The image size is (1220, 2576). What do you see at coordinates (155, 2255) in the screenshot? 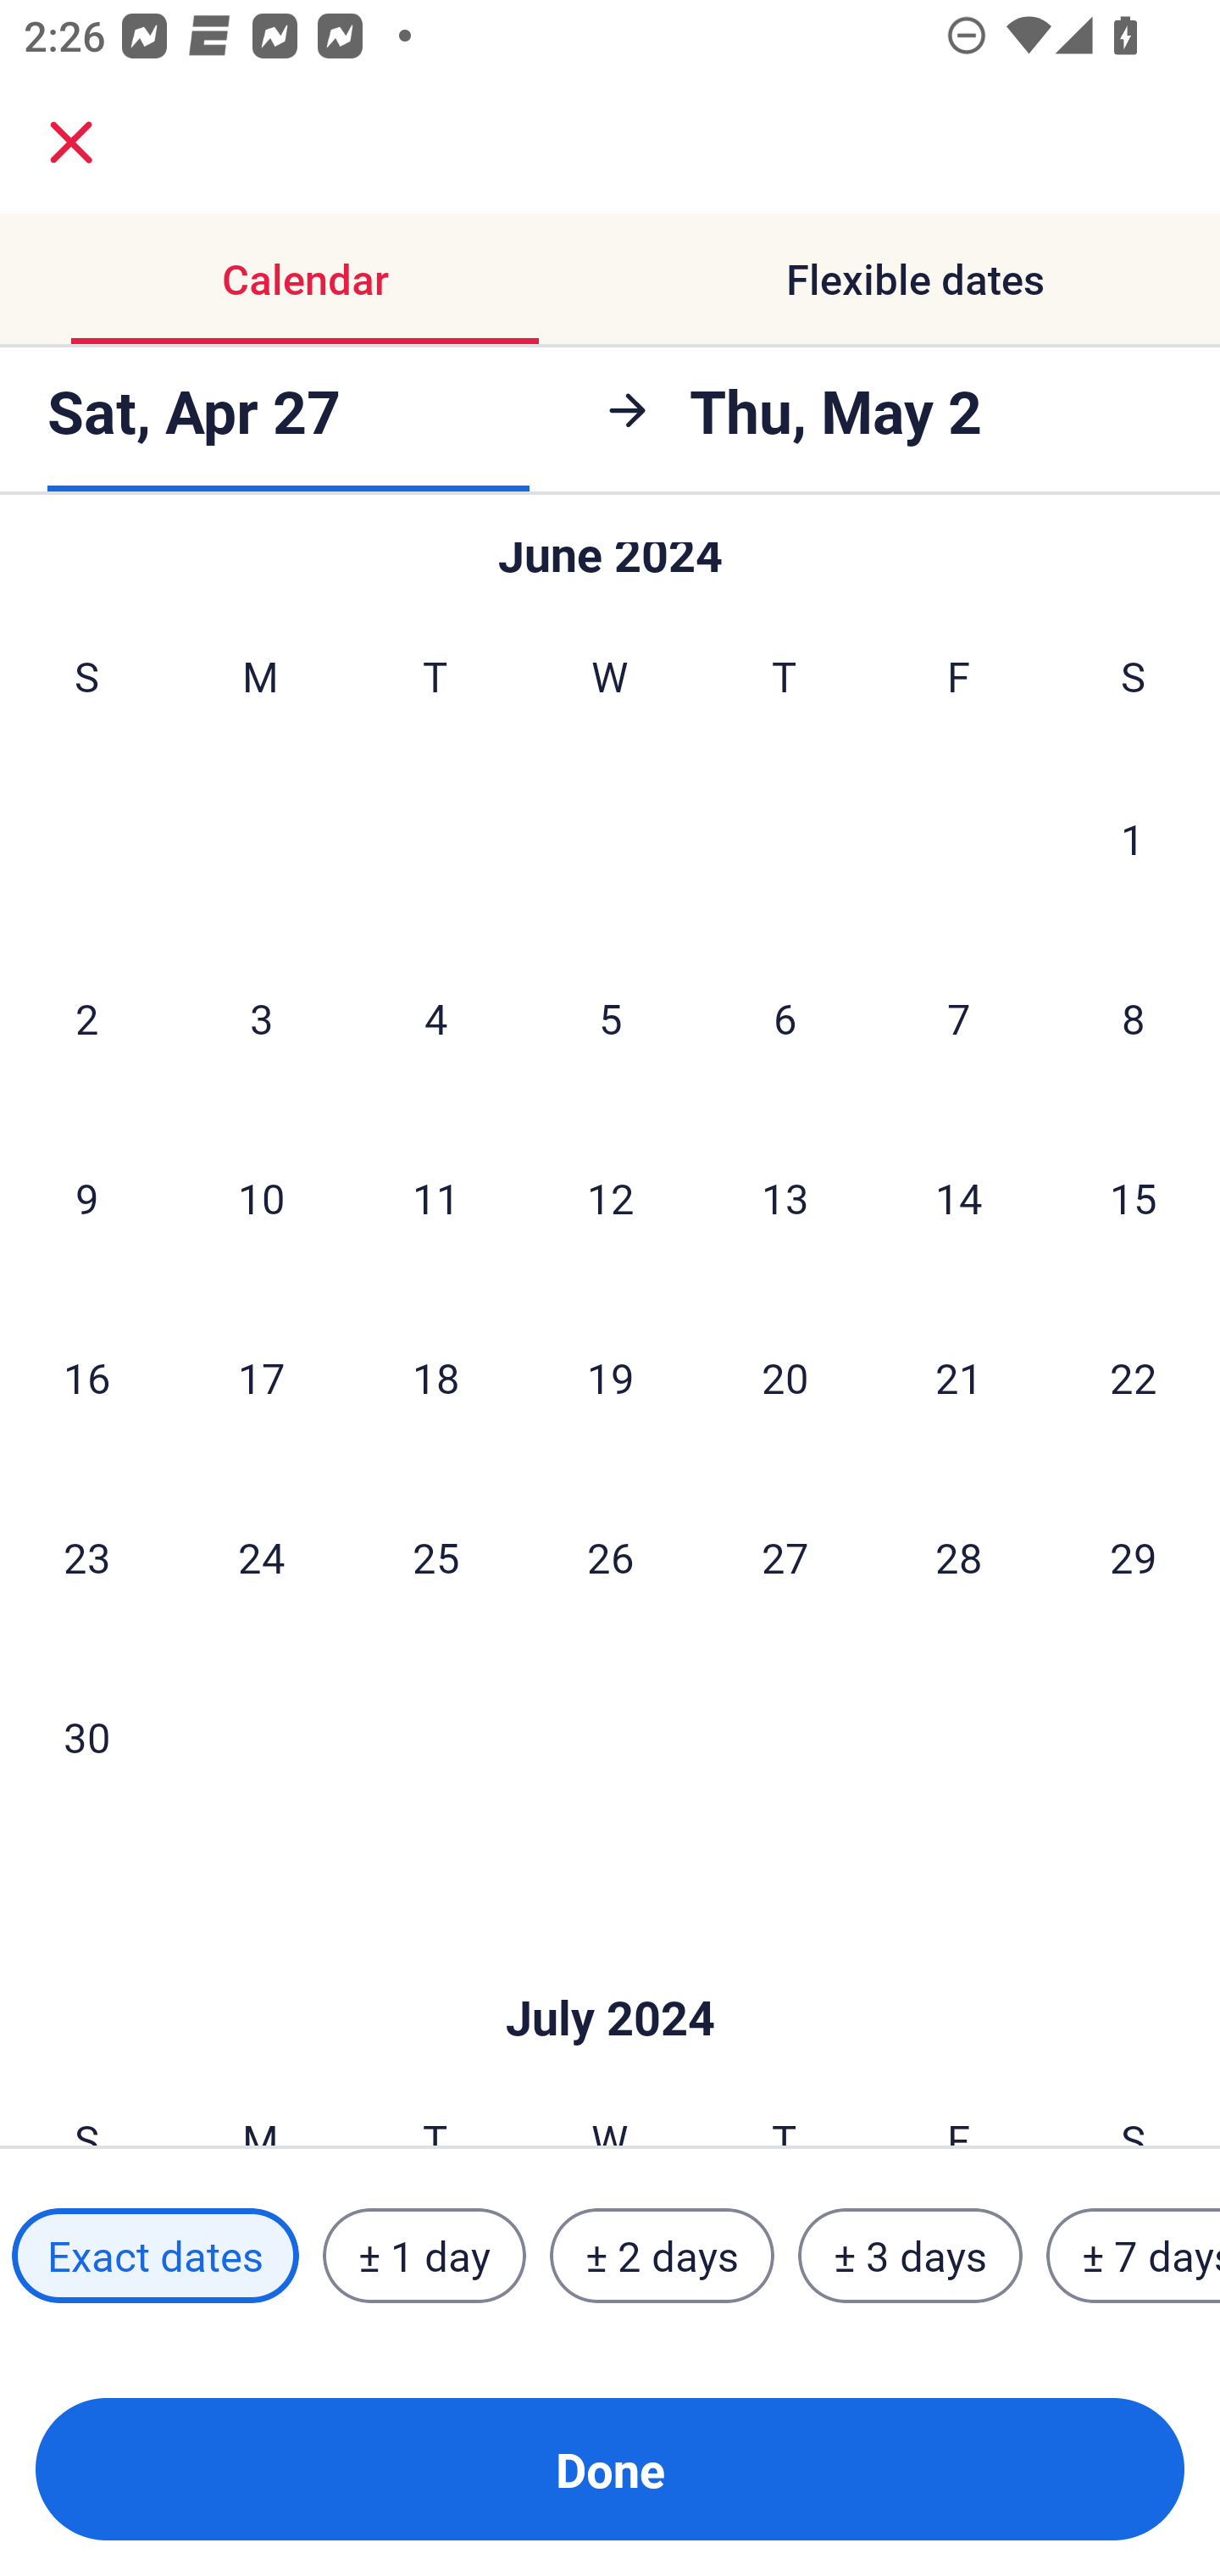
I see `Exact dates` at bounding box center [155, 2255].